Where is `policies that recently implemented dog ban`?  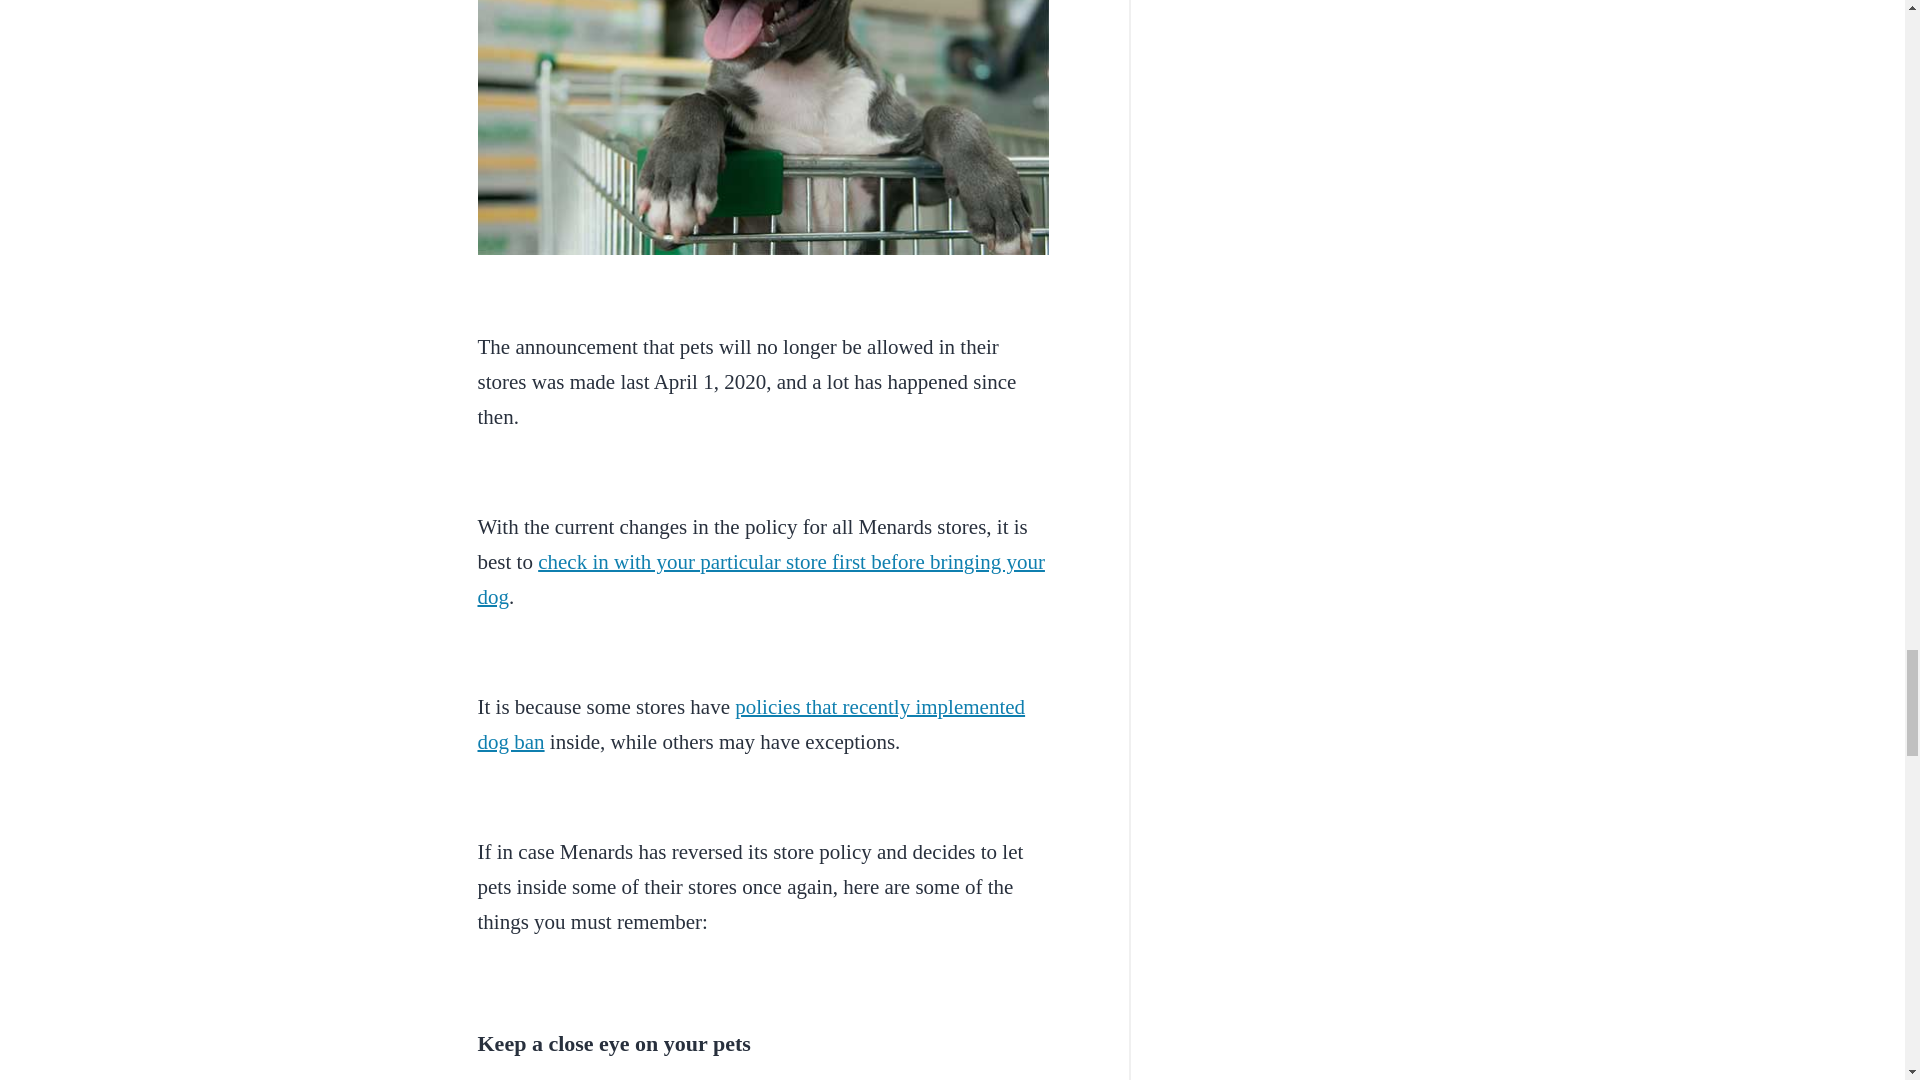 policies that recently implemented dog ban is located at coordinates (752, 724).